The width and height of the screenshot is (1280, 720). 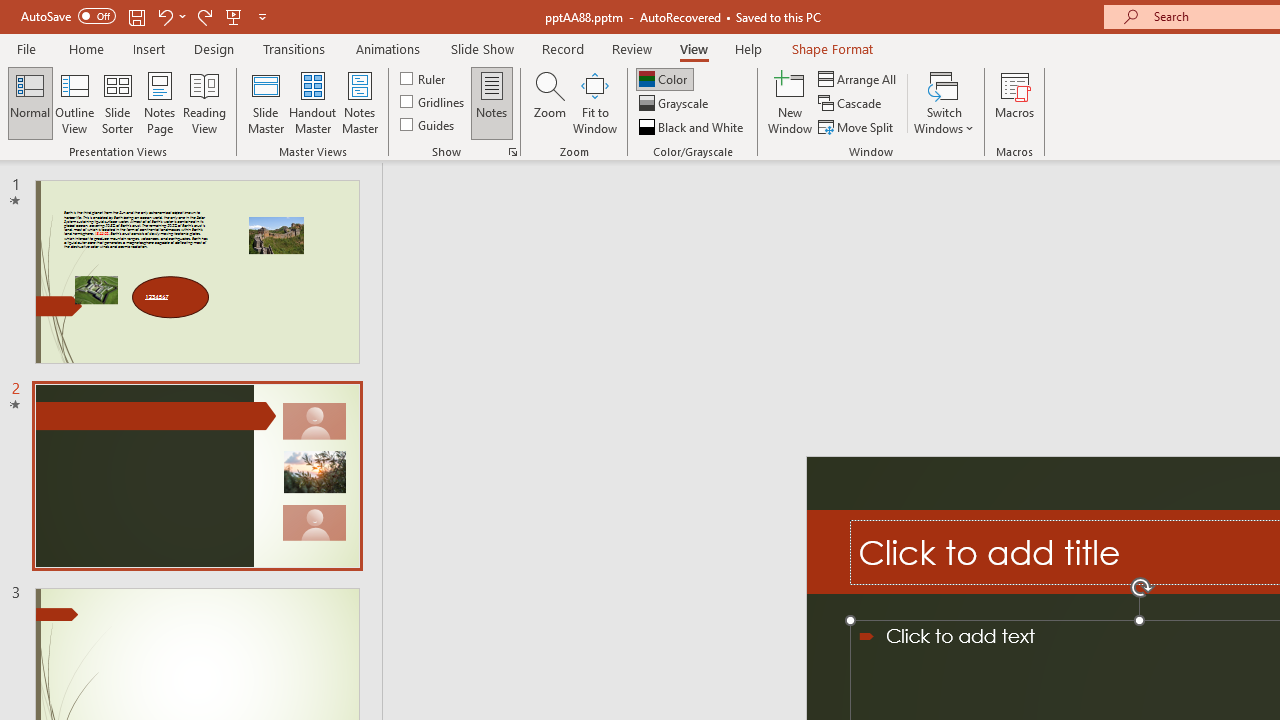 What do you see at coordinates (1014, 102) in the screenshot?
I see `Macros` at bounding box center [1014, 102].